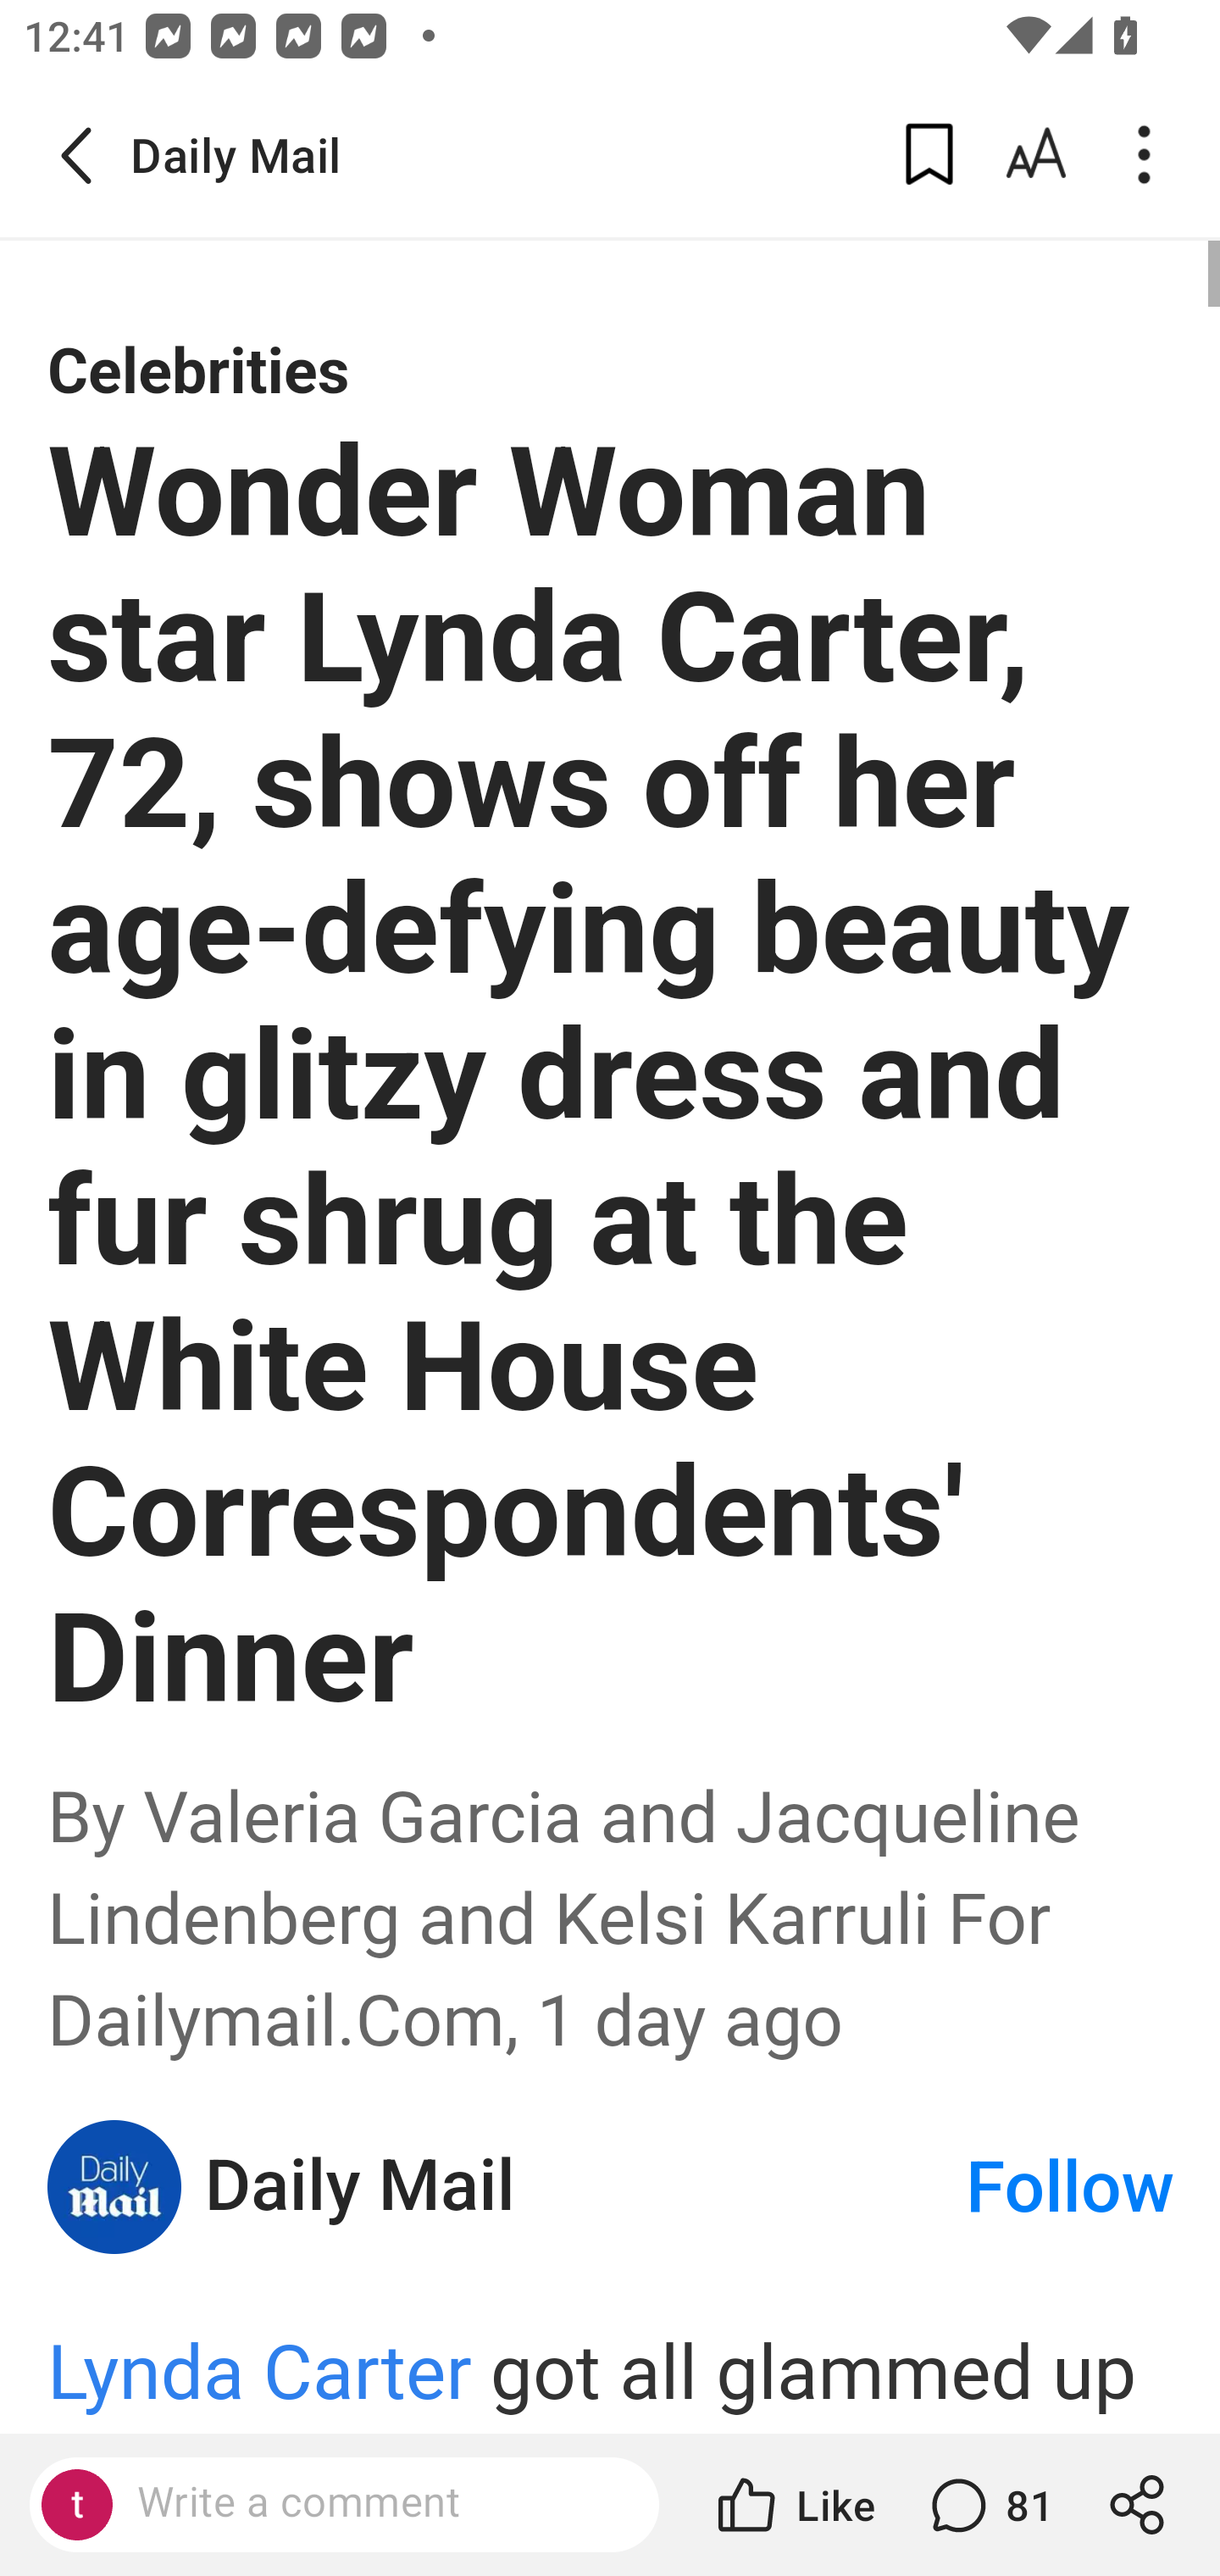 The image size is (1220, 2576). I want to click on Write a comment, so click(344, 2505).